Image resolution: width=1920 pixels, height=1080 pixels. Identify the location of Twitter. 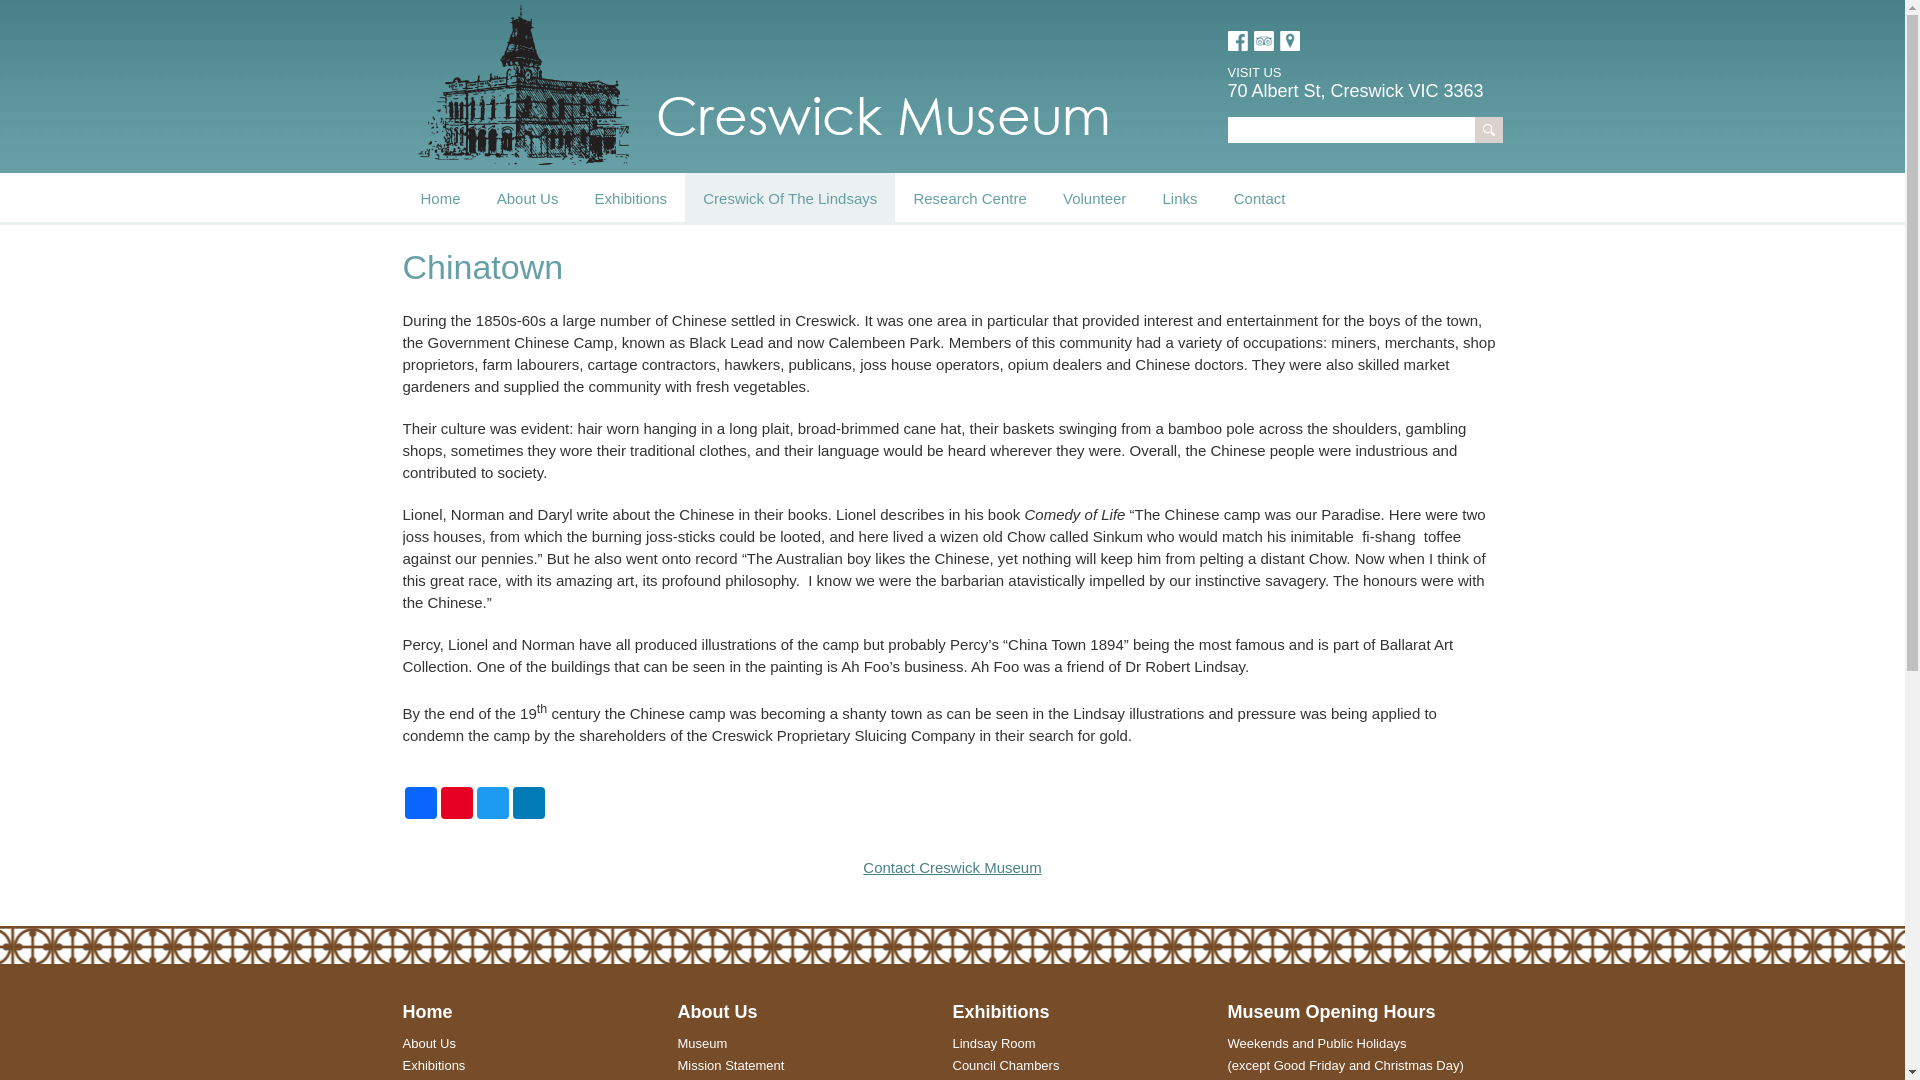
(492, 803).